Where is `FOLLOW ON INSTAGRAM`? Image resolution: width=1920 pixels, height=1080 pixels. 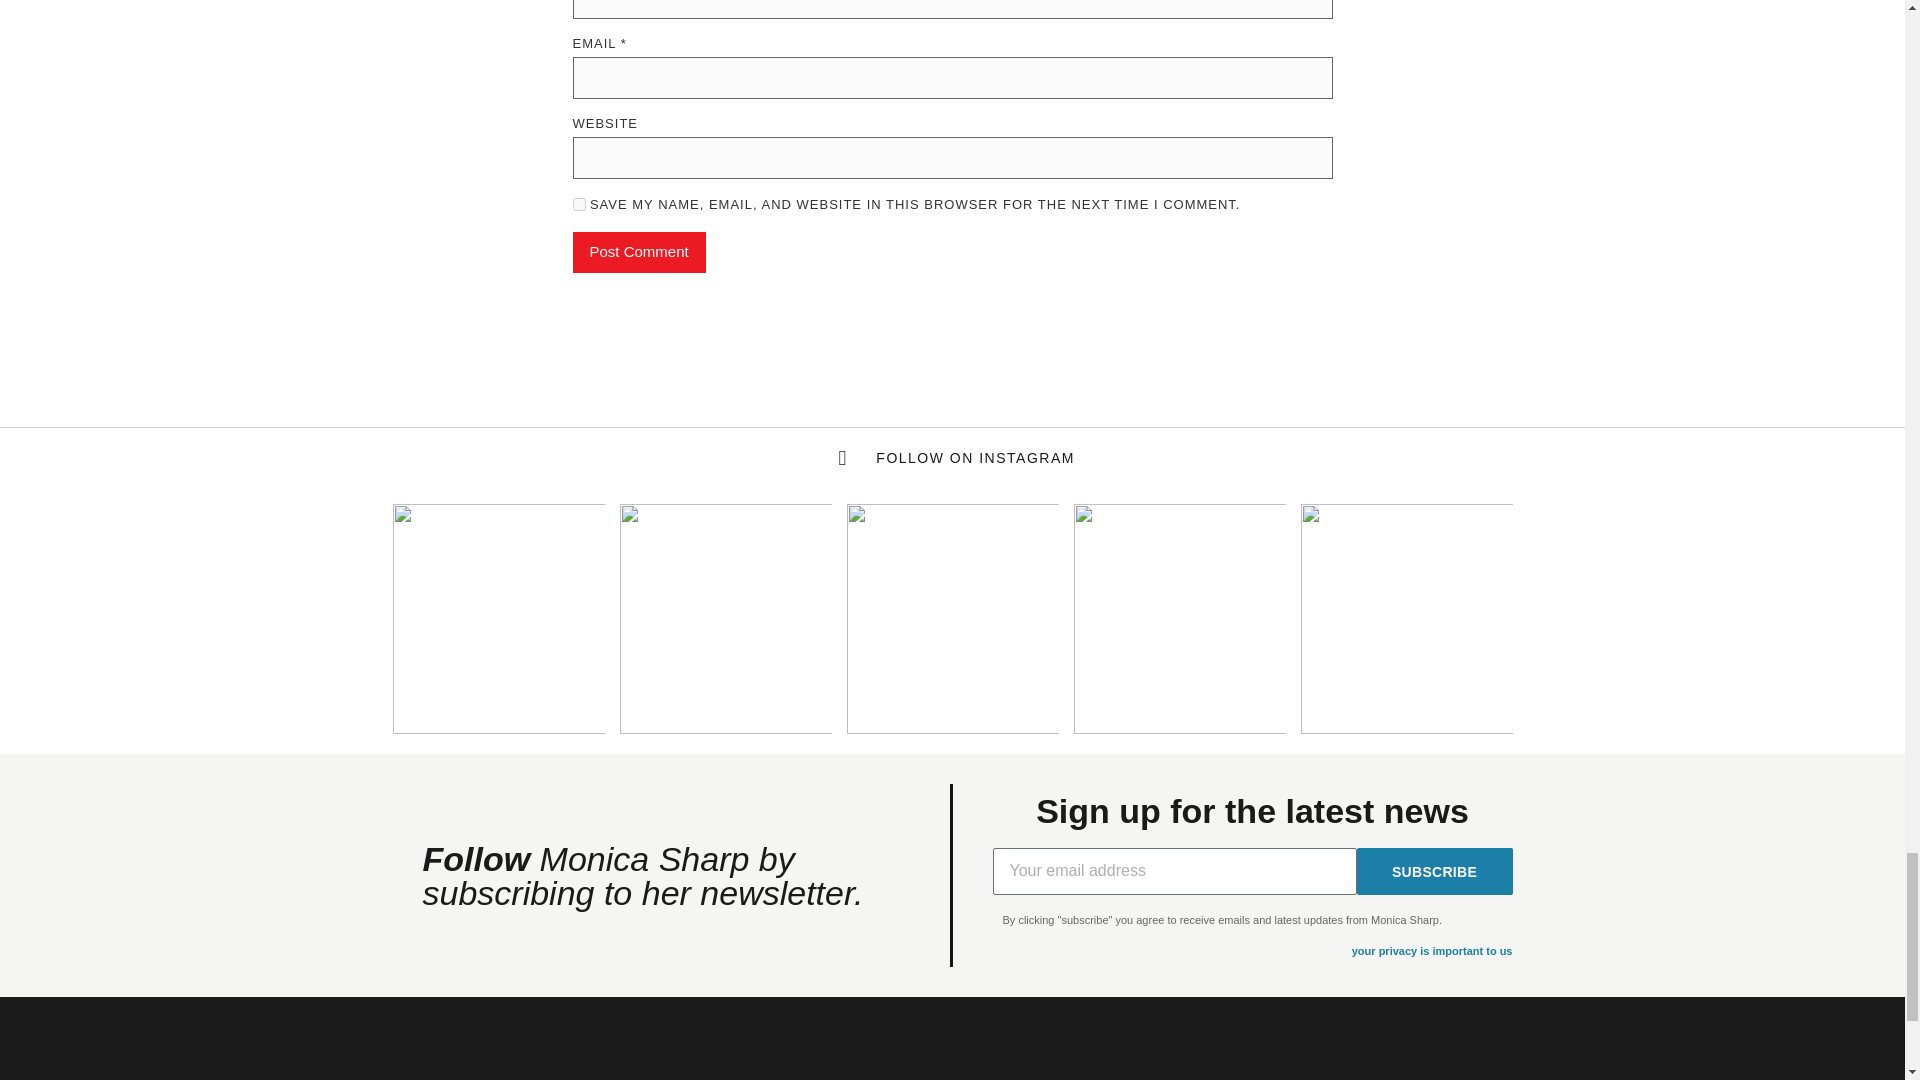
FOLLOW ON INSTAGRAM is located at coordinates (952, 458).